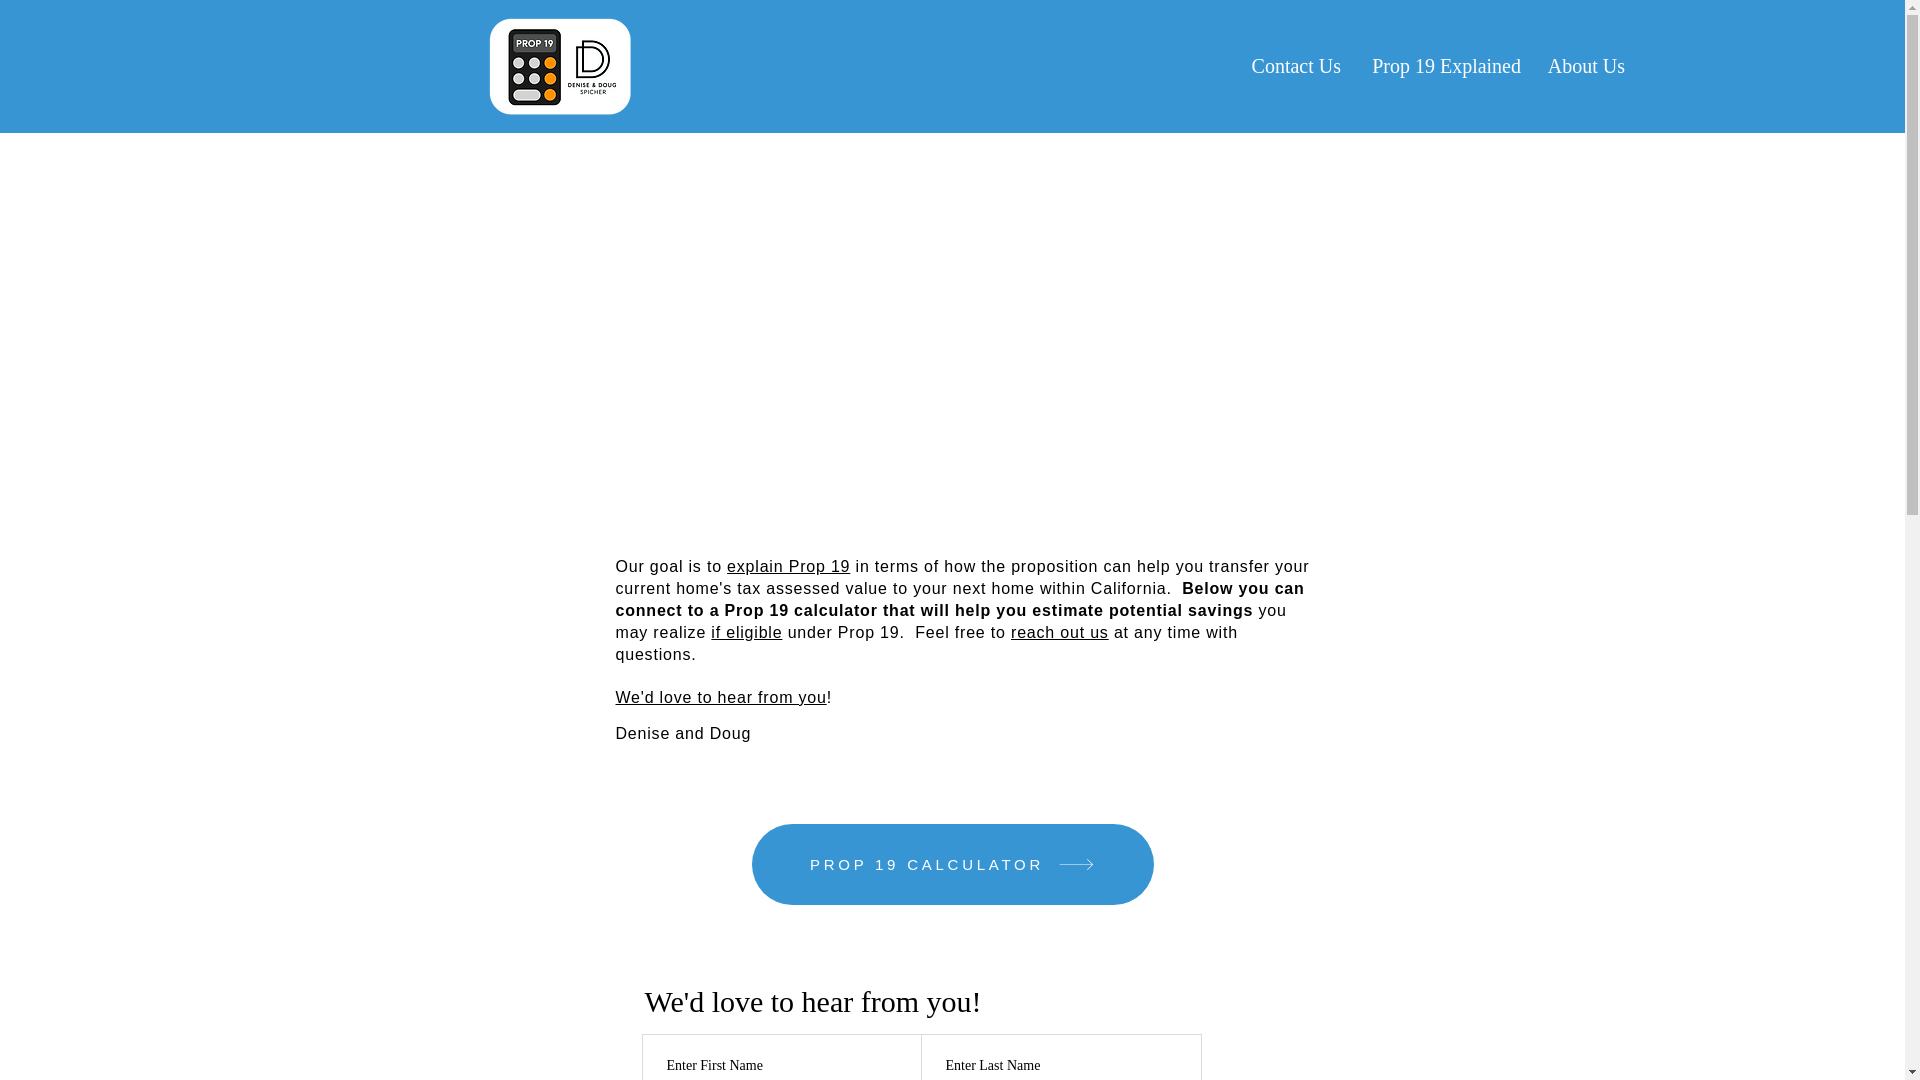 This screenshot has width=1920, height=1080. What do you see at coordinates (1440, 66) in the screenshot?
I see `Prop 19 Explained` at bounding box center [1440, 66].